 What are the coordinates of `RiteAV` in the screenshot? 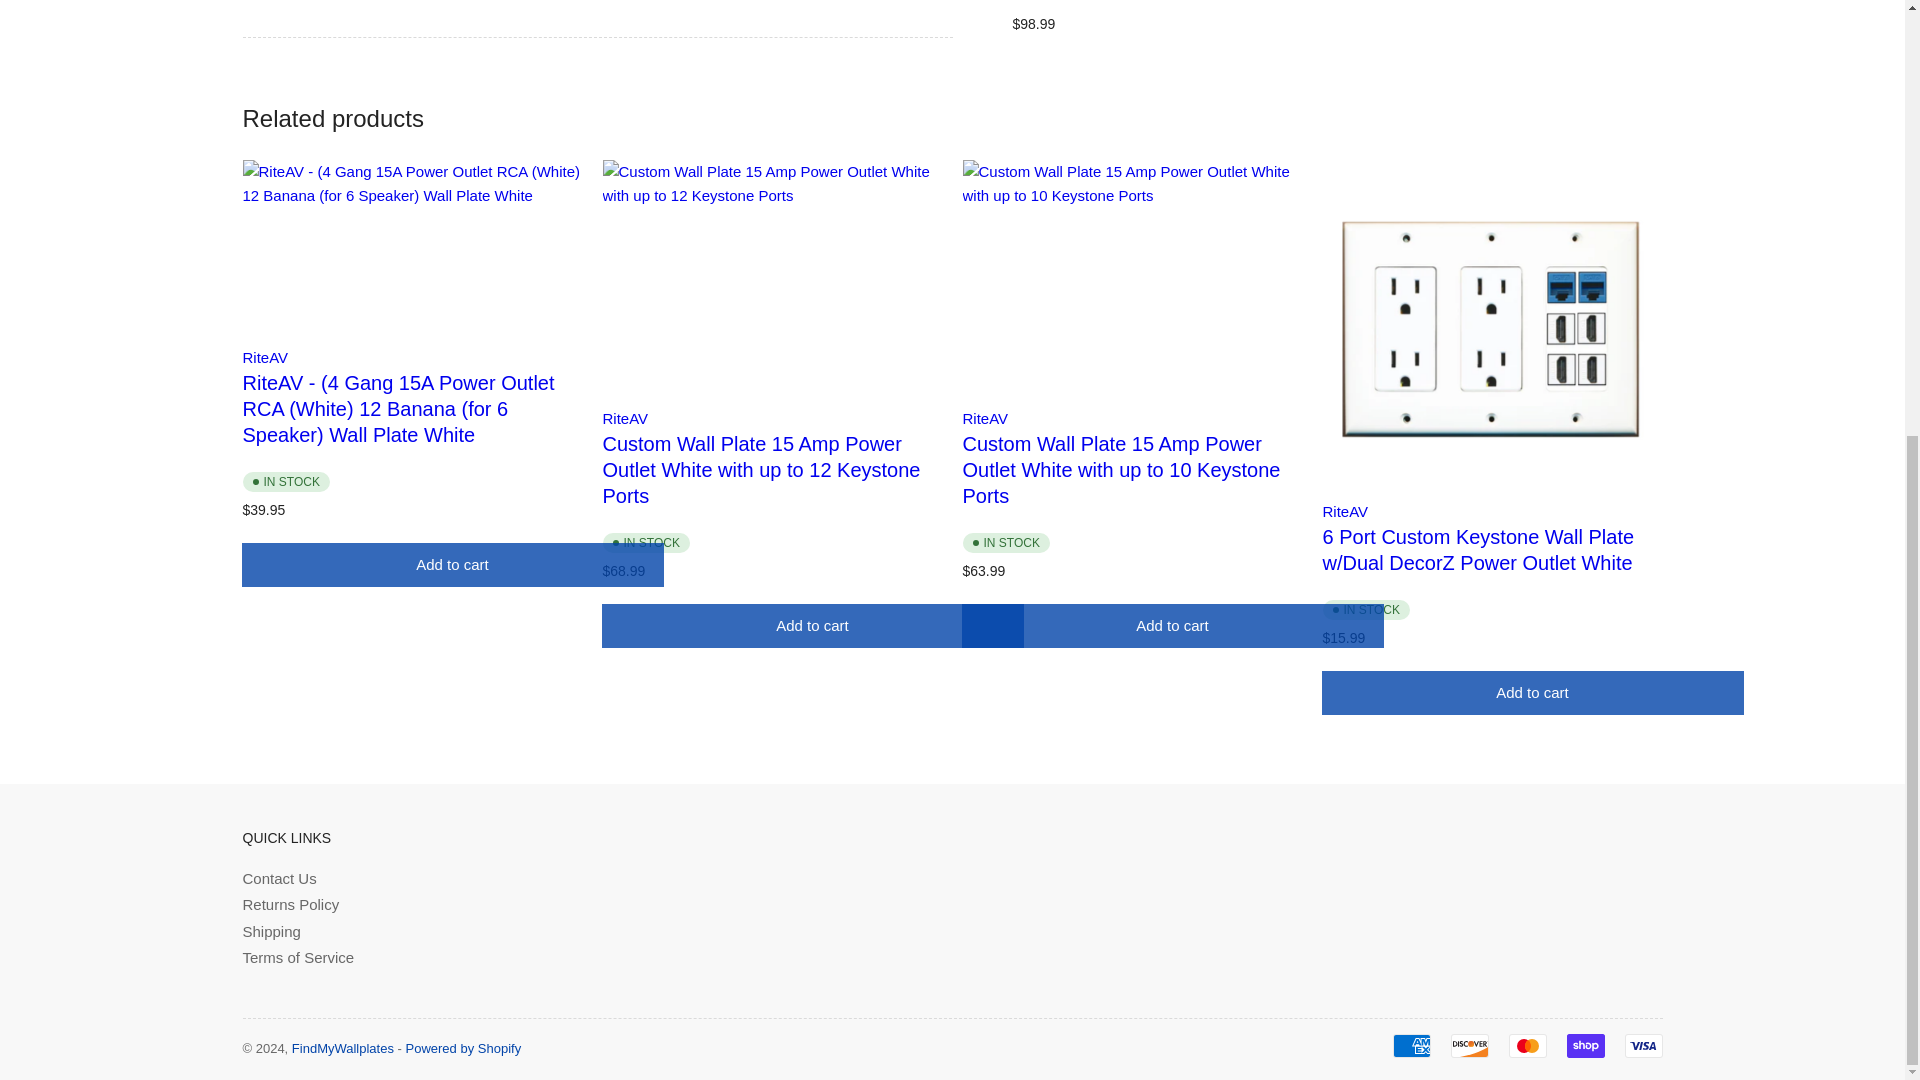 It's located at (984, 418).